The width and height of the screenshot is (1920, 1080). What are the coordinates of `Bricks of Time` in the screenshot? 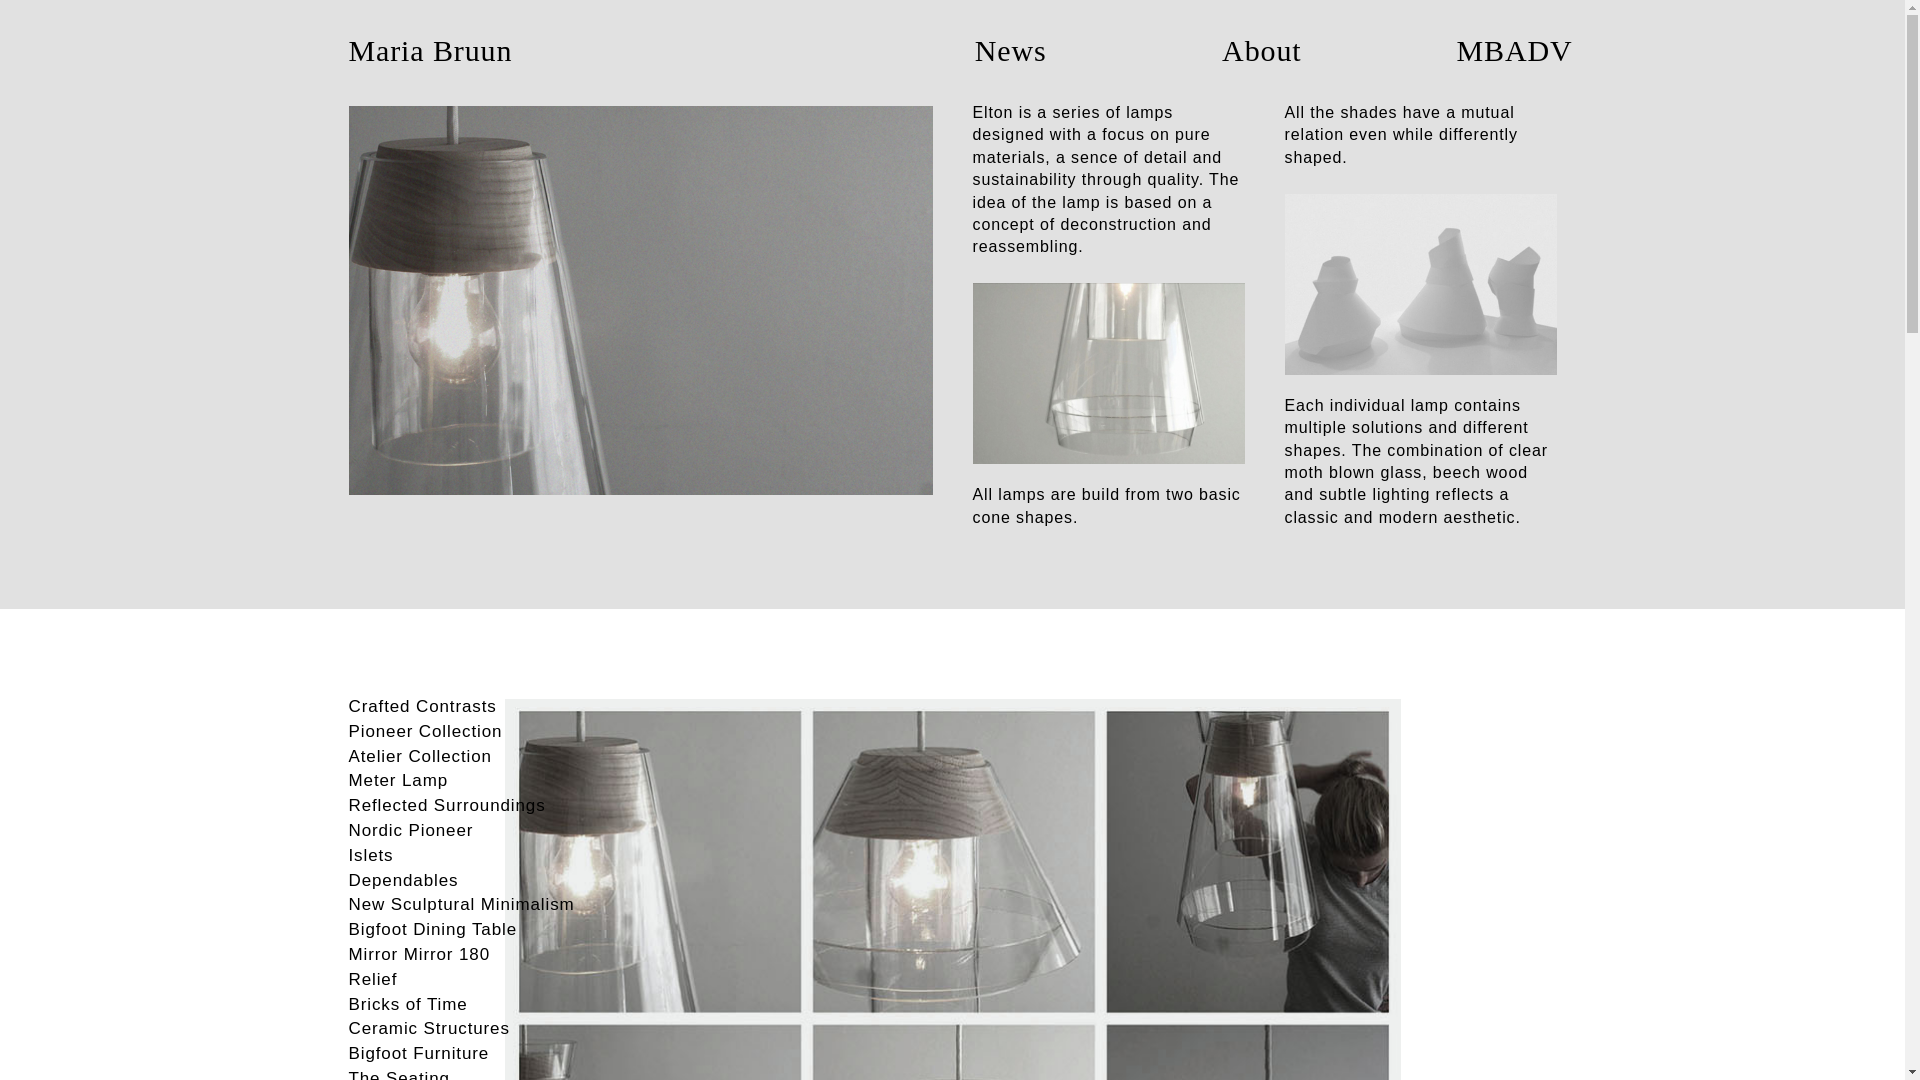 It's located at (484, 1005).